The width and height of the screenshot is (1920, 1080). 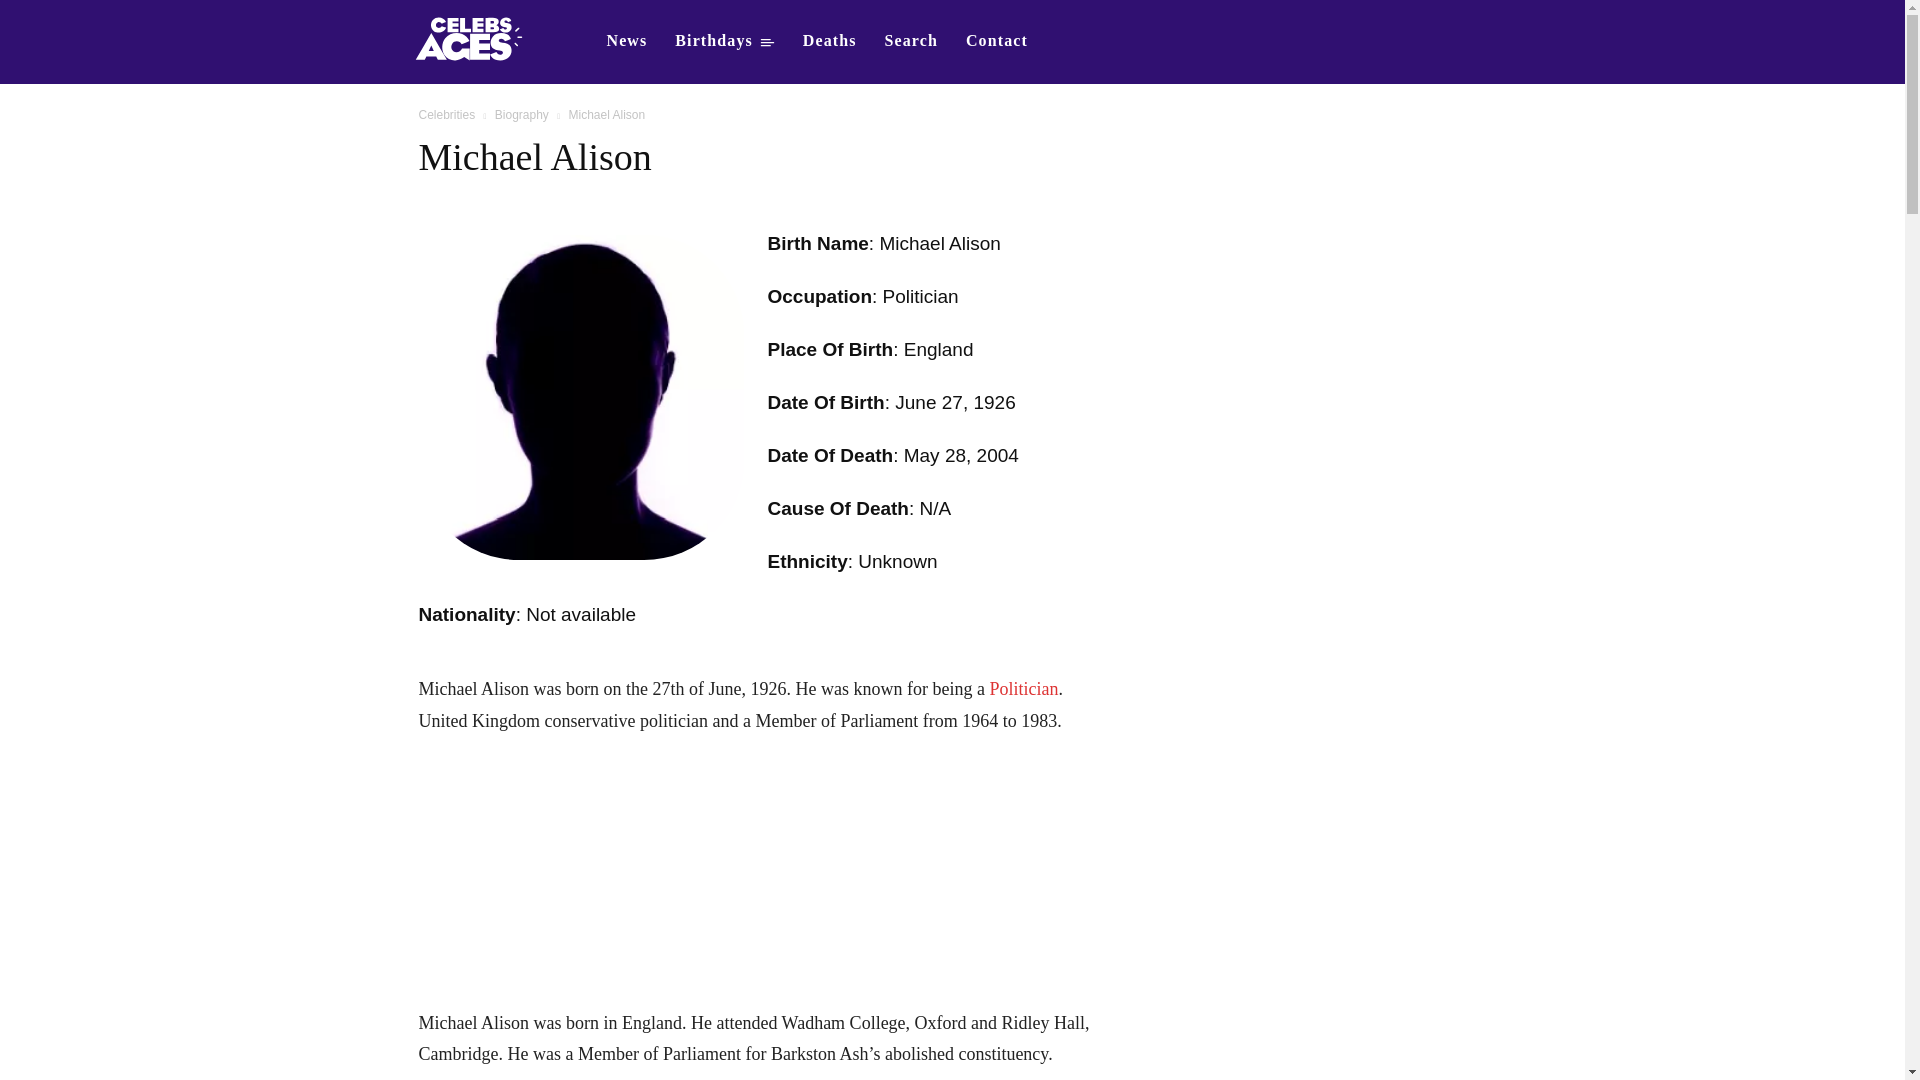 What do you see at coordinates (915, 402) in the screenshot?
I see `June` at bounding box center [915, 402].